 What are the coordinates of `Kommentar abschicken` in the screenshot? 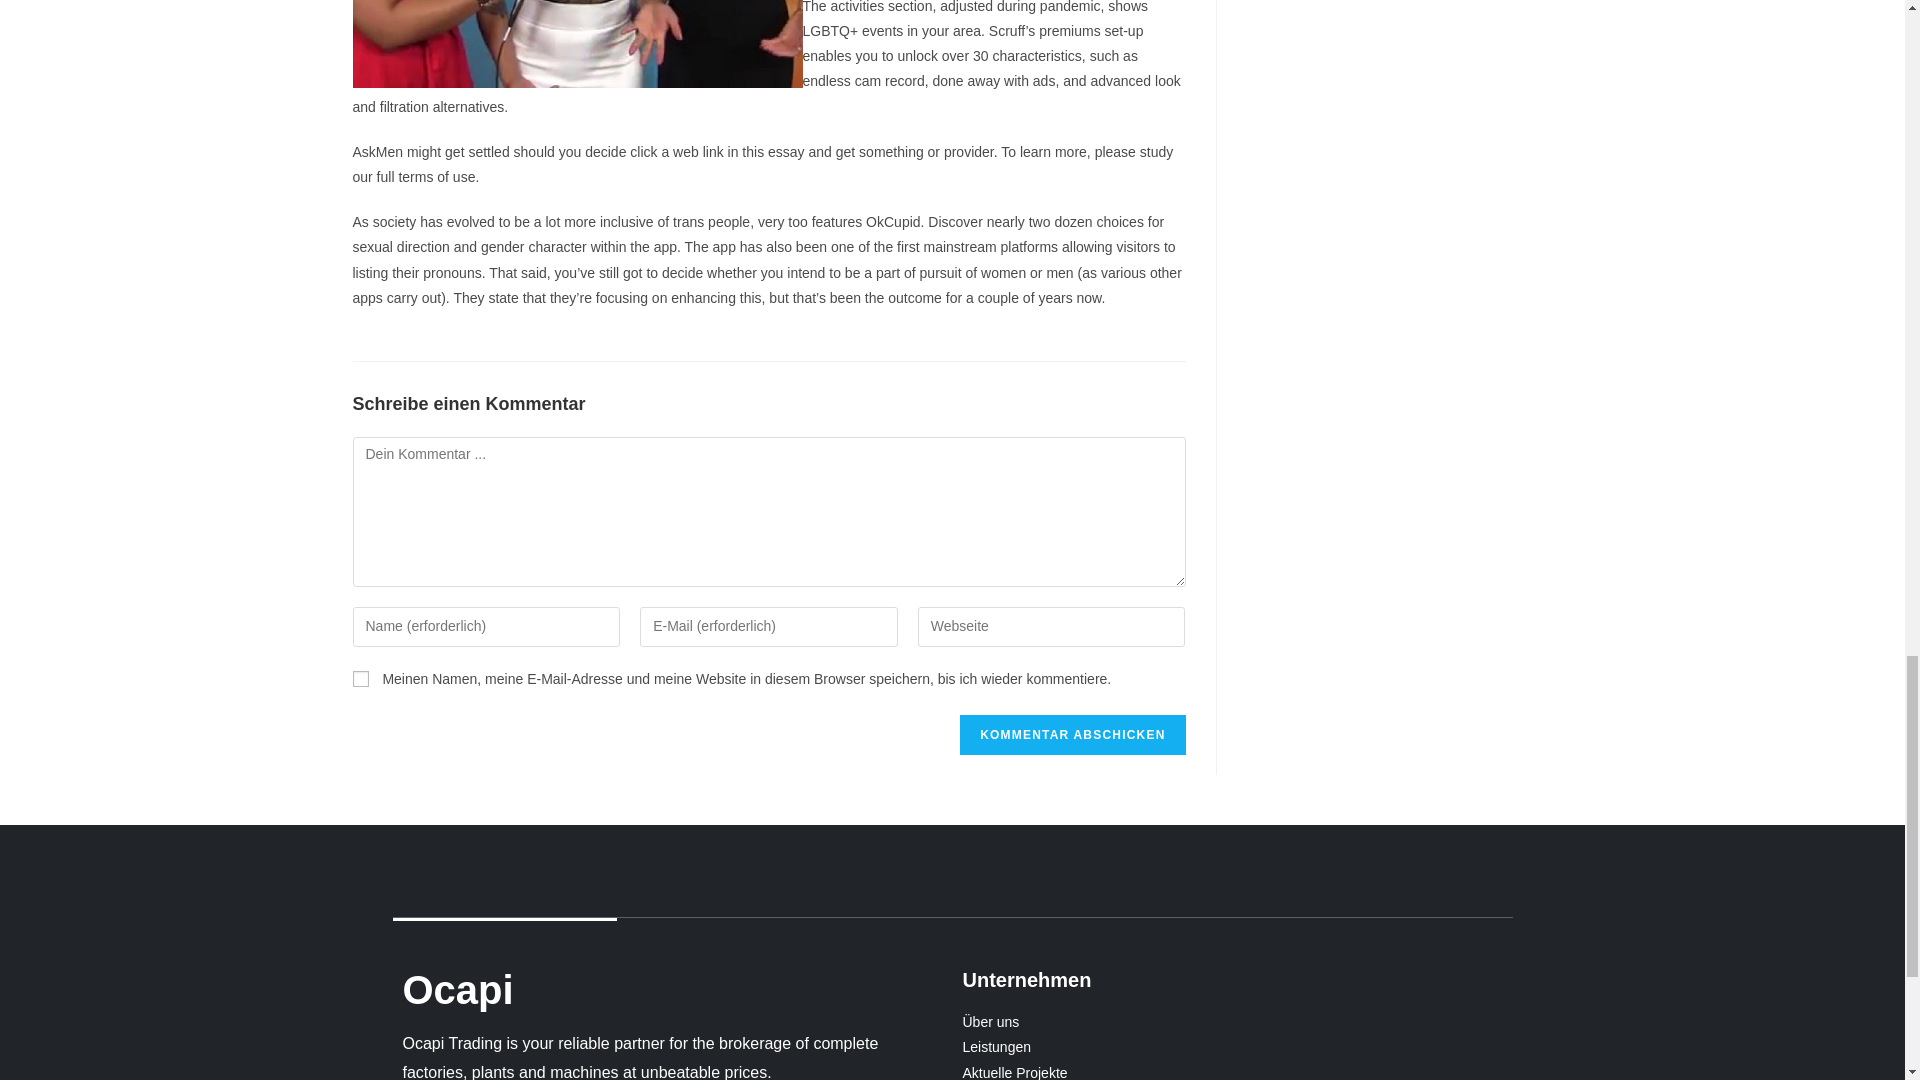 It's located at (1072, 734).